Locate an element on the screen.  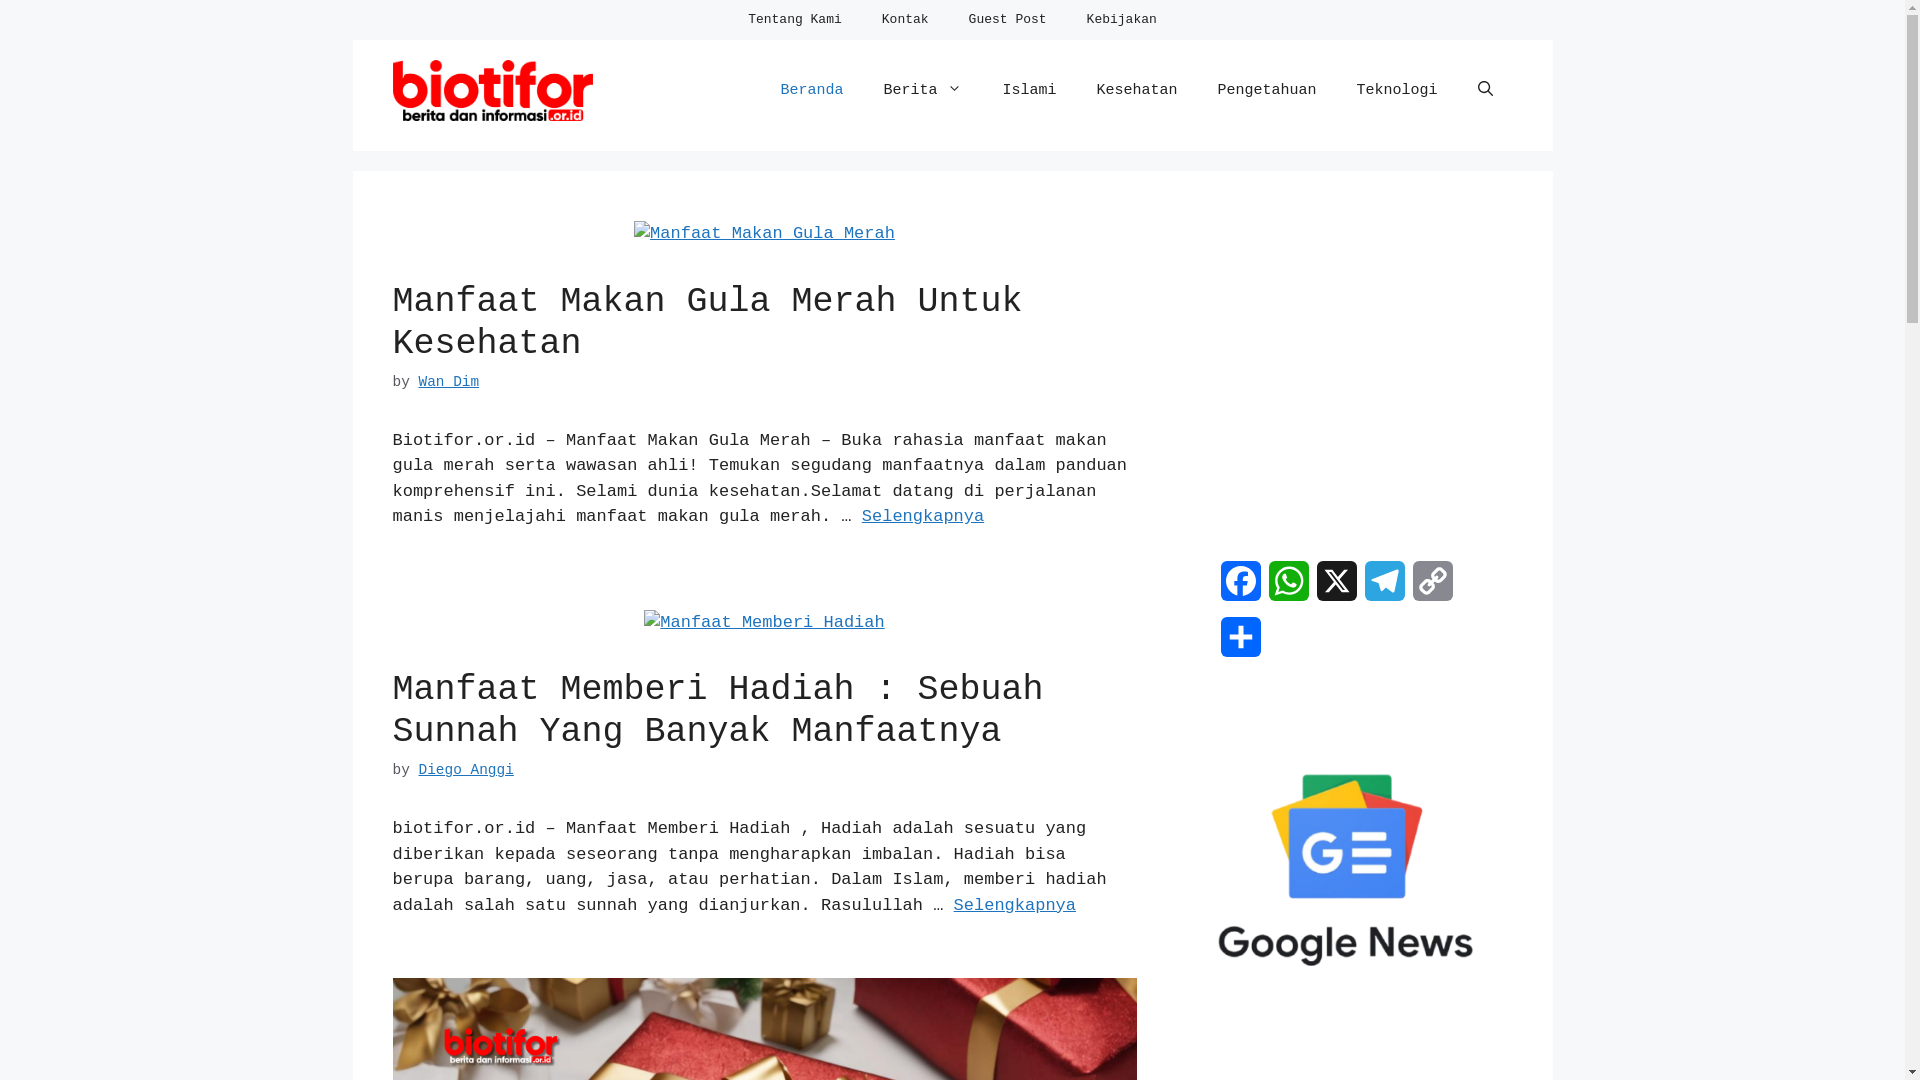
Wan Dim is located at coordinates (448, 382).